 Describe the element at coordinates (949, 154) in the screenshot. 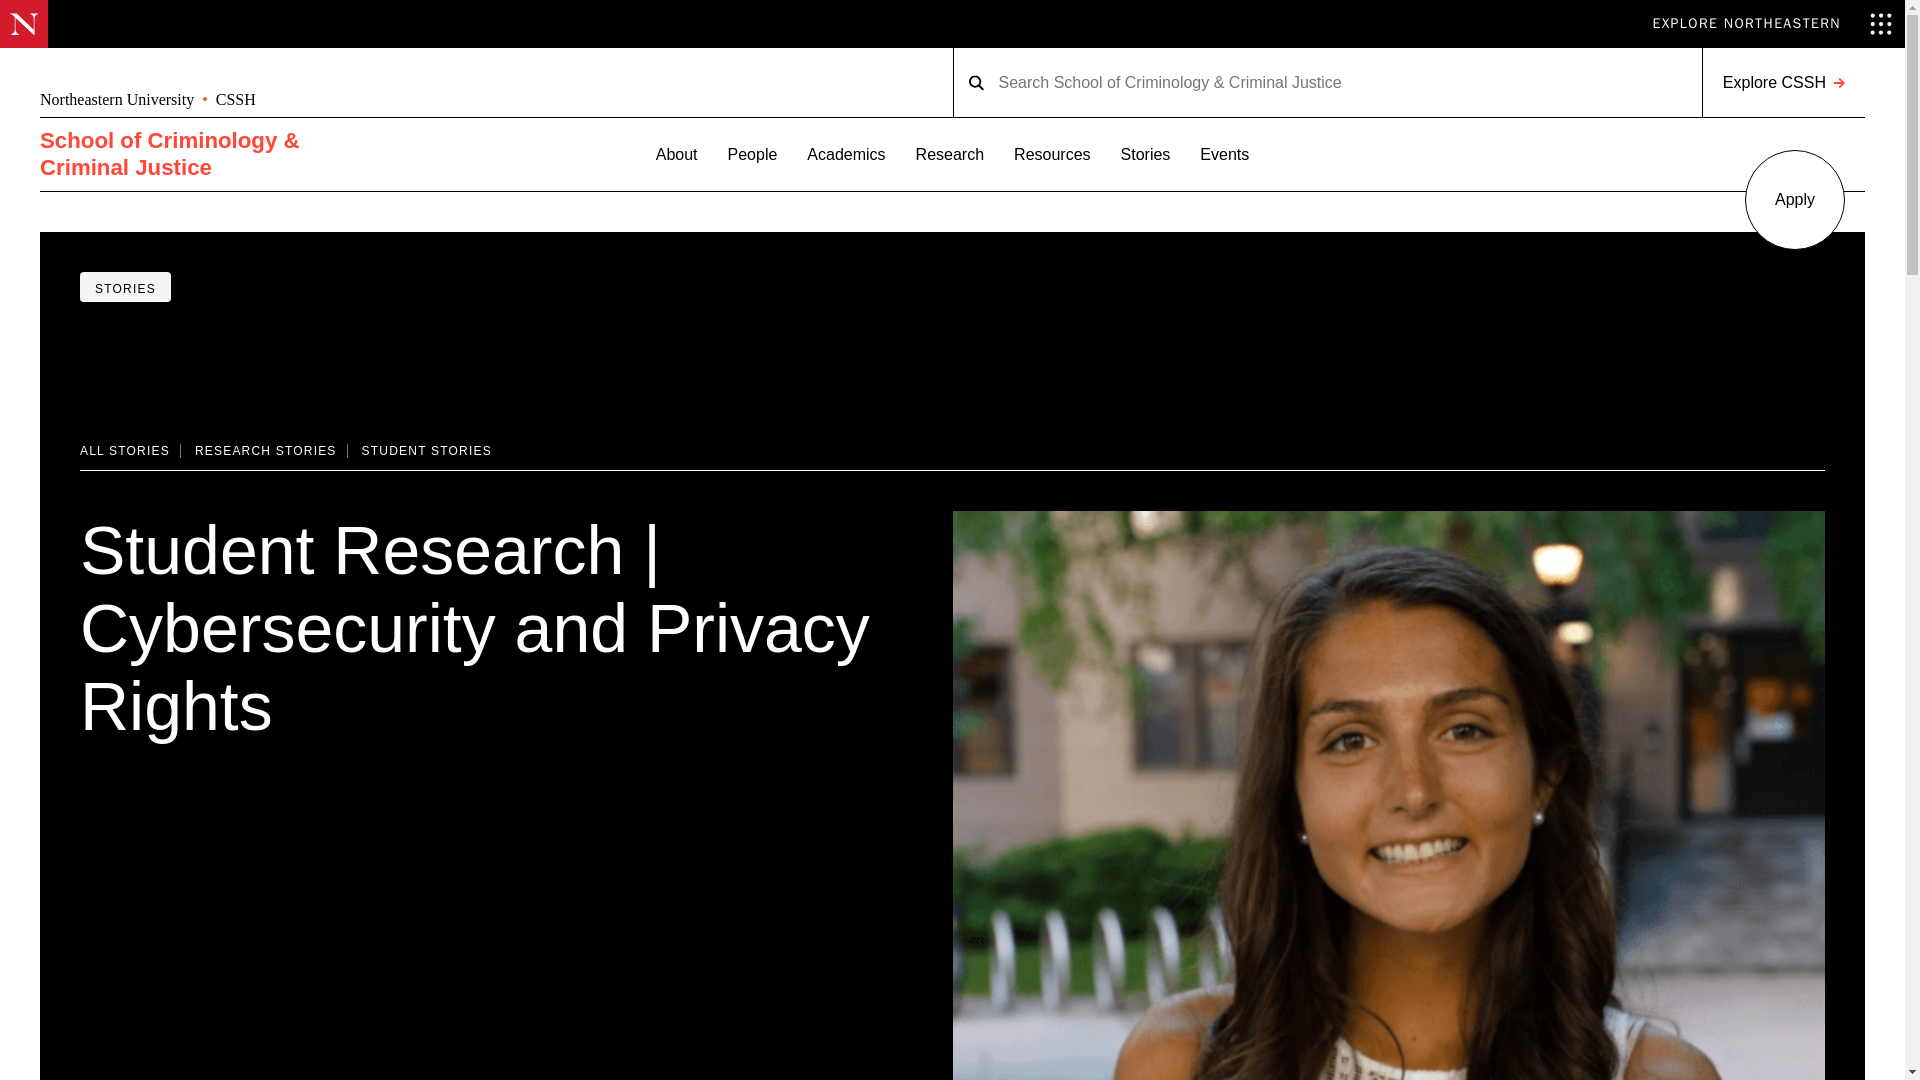

I see `Research` at that location.